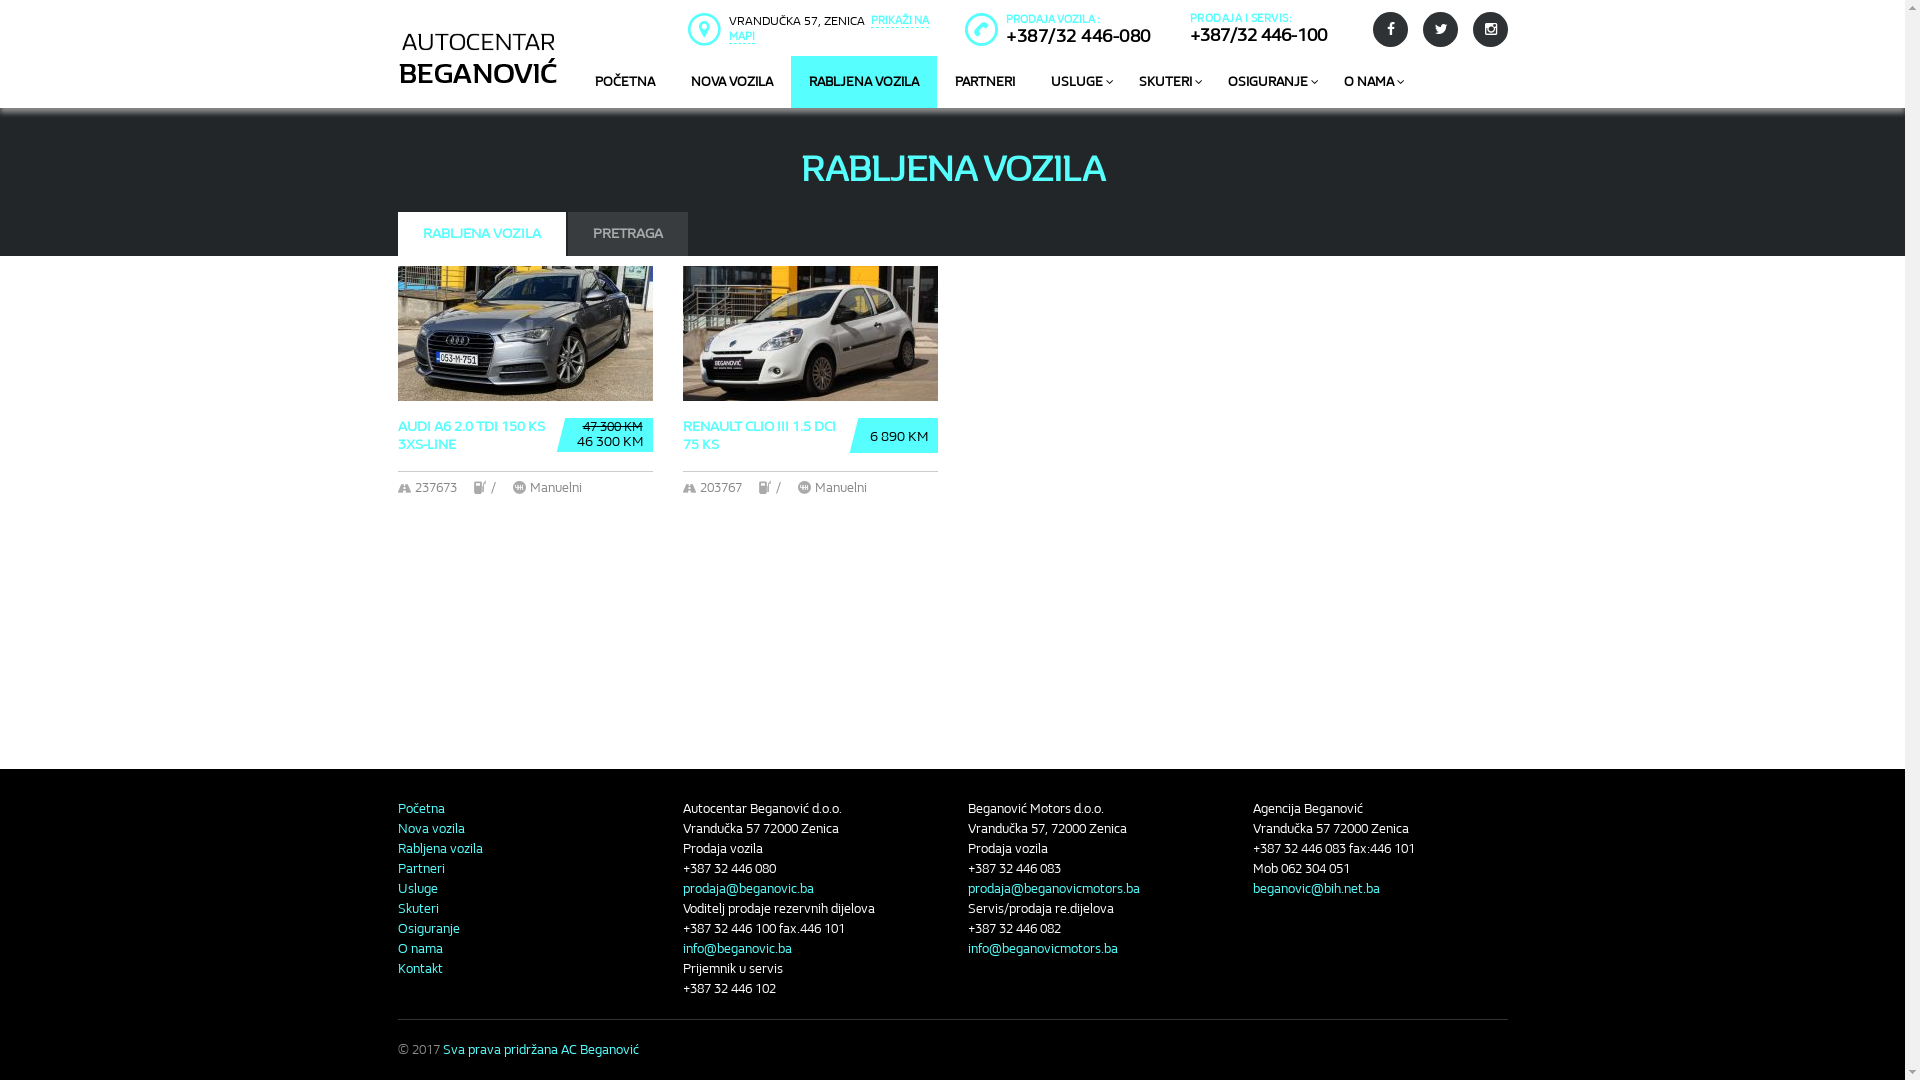 Image resolution: width=1920 pixels, height=1080 pixels. I want to click on SKUTERI, so click(1164, 82).